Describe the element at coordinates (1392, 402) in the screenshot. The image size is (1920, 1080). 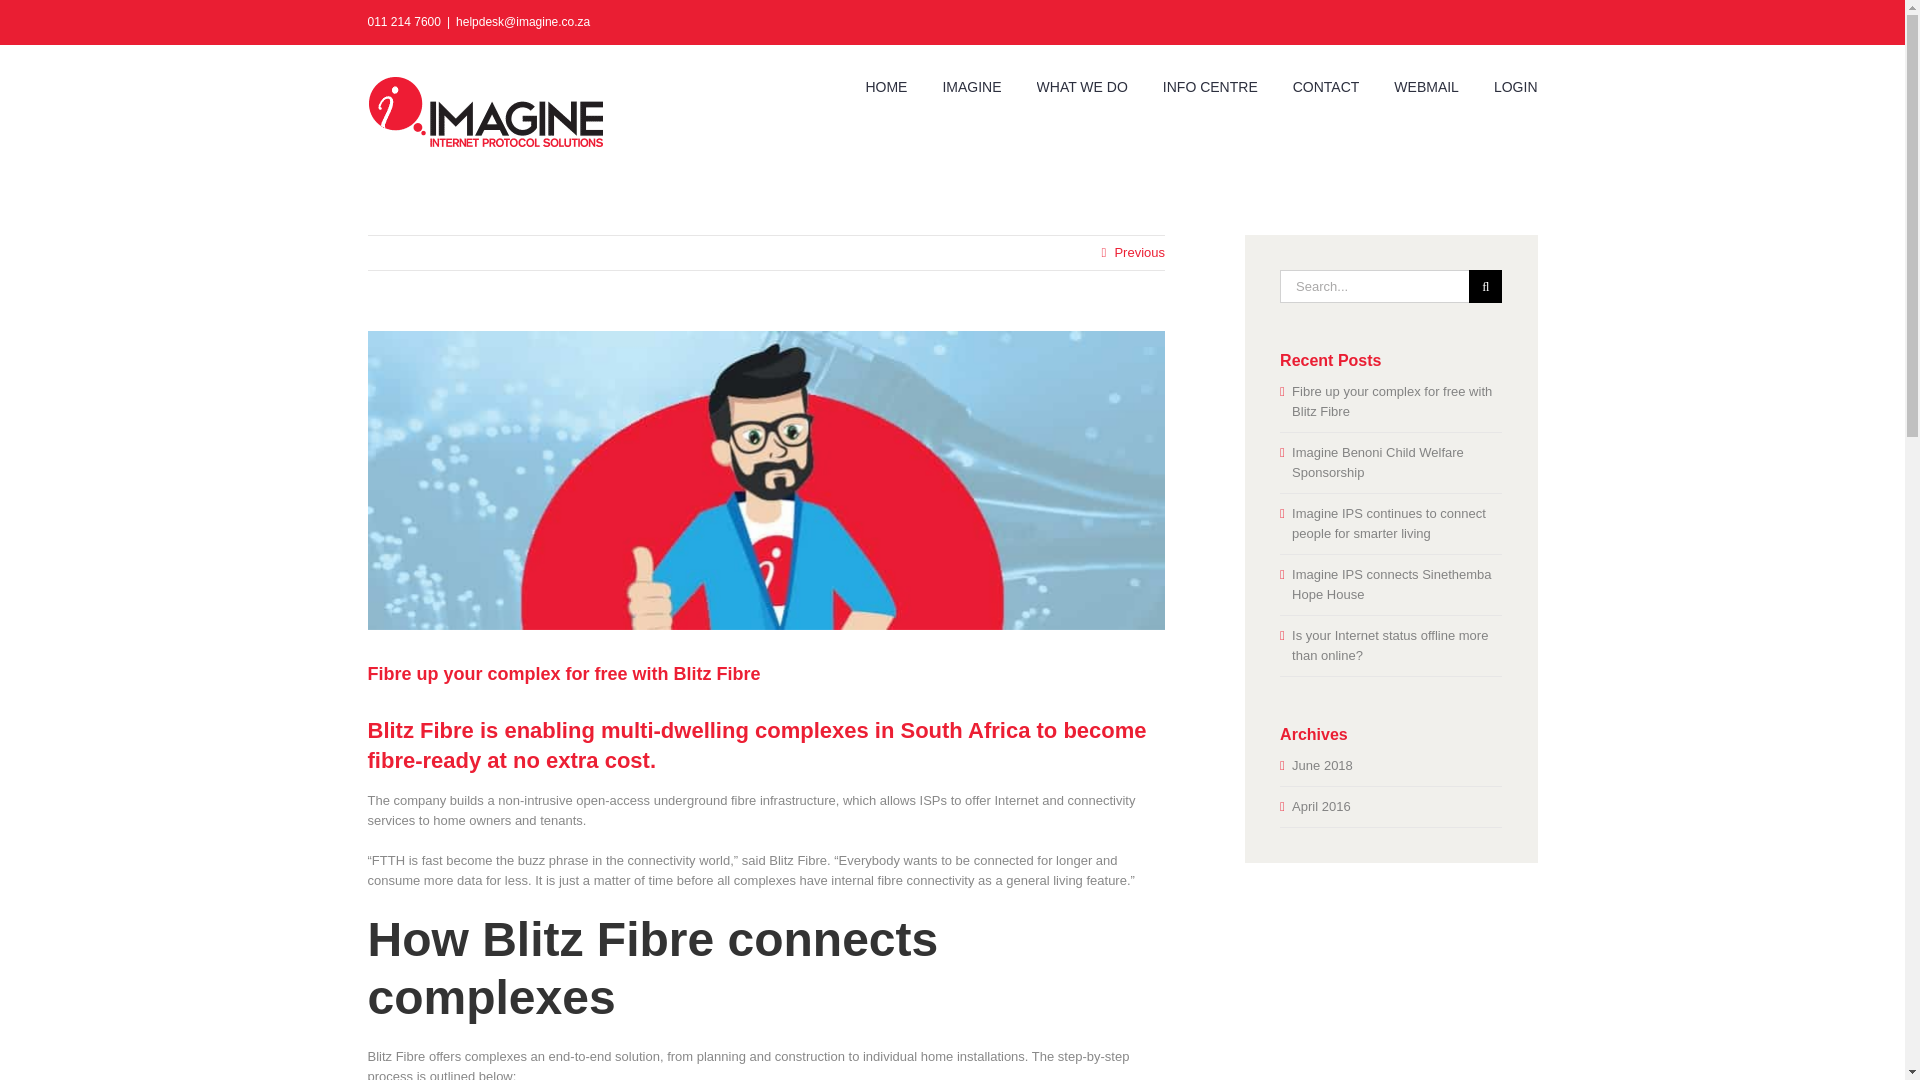
I see `Fibre up your complex for free with Blitz Fibre` at that location.